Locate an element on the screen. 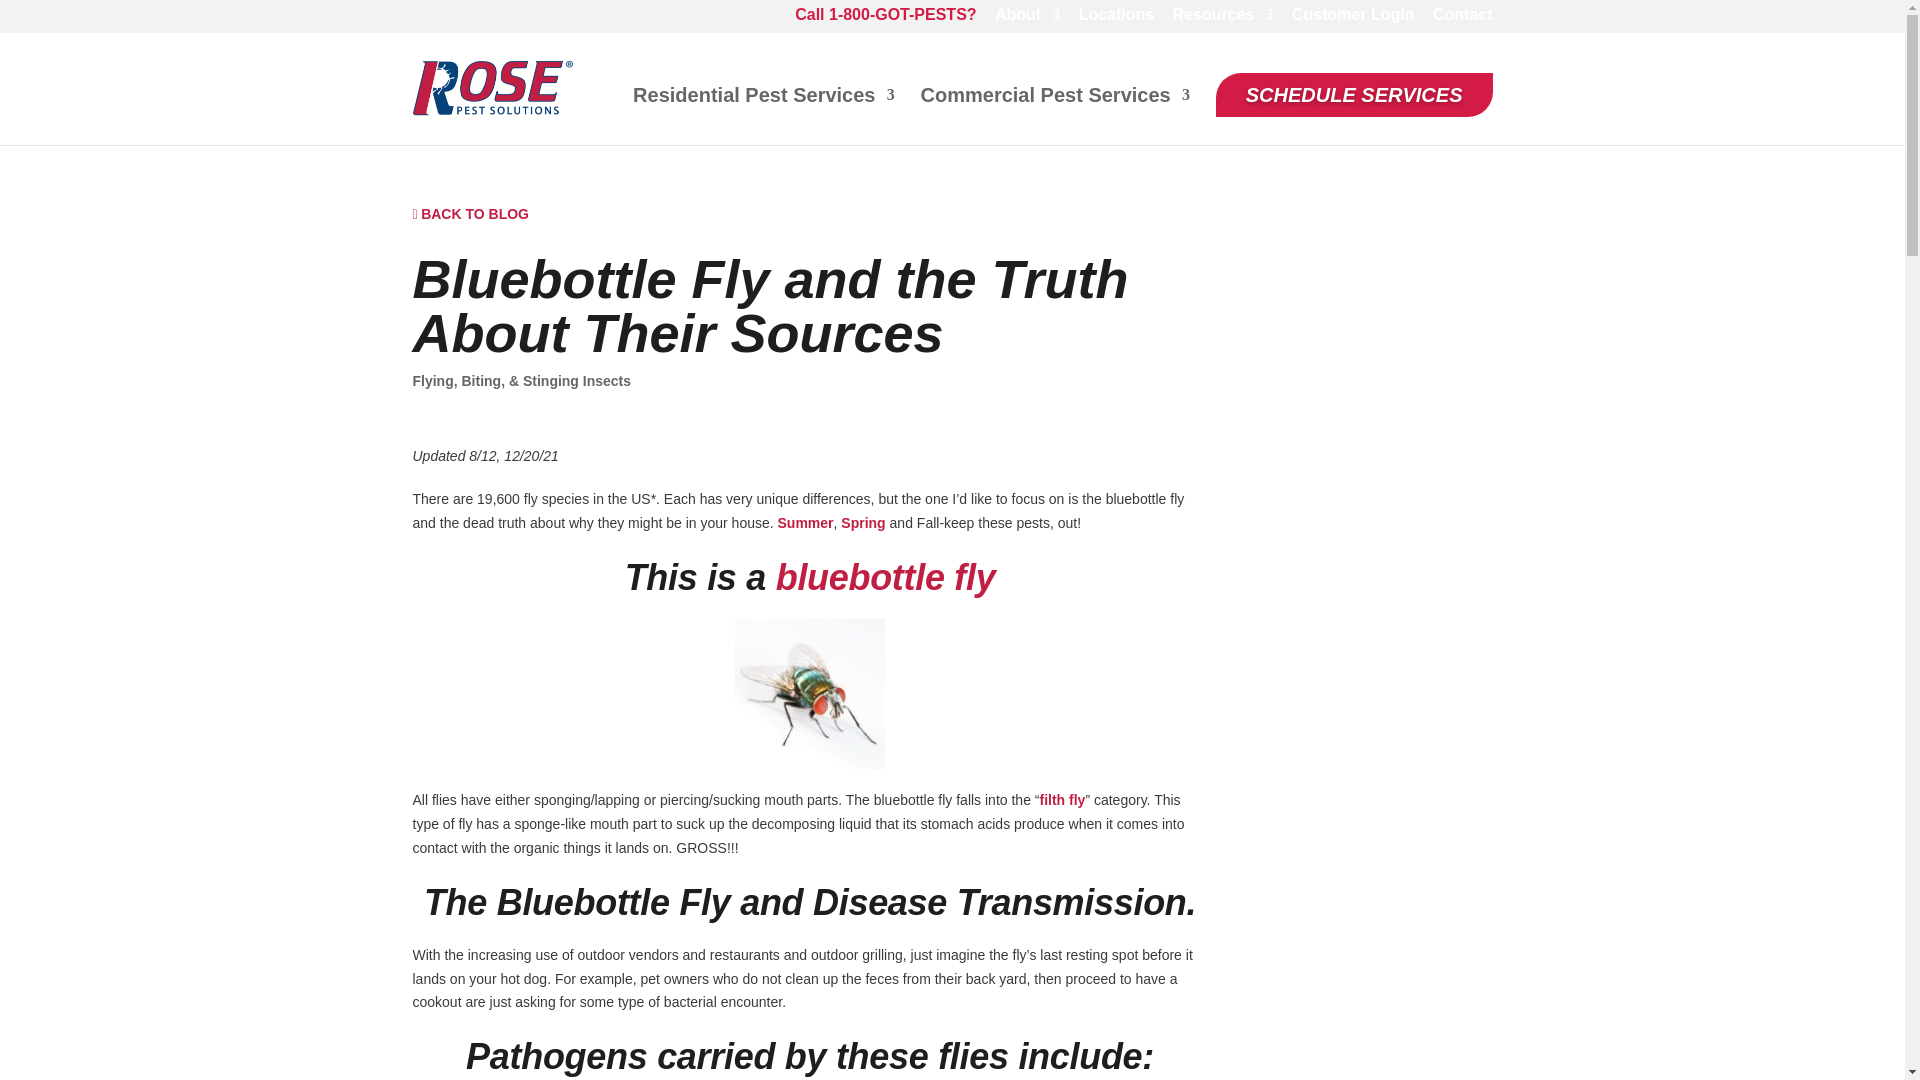 The image size is (1920, 1080). Residential Pest Services is located at coordinates (764, 111).